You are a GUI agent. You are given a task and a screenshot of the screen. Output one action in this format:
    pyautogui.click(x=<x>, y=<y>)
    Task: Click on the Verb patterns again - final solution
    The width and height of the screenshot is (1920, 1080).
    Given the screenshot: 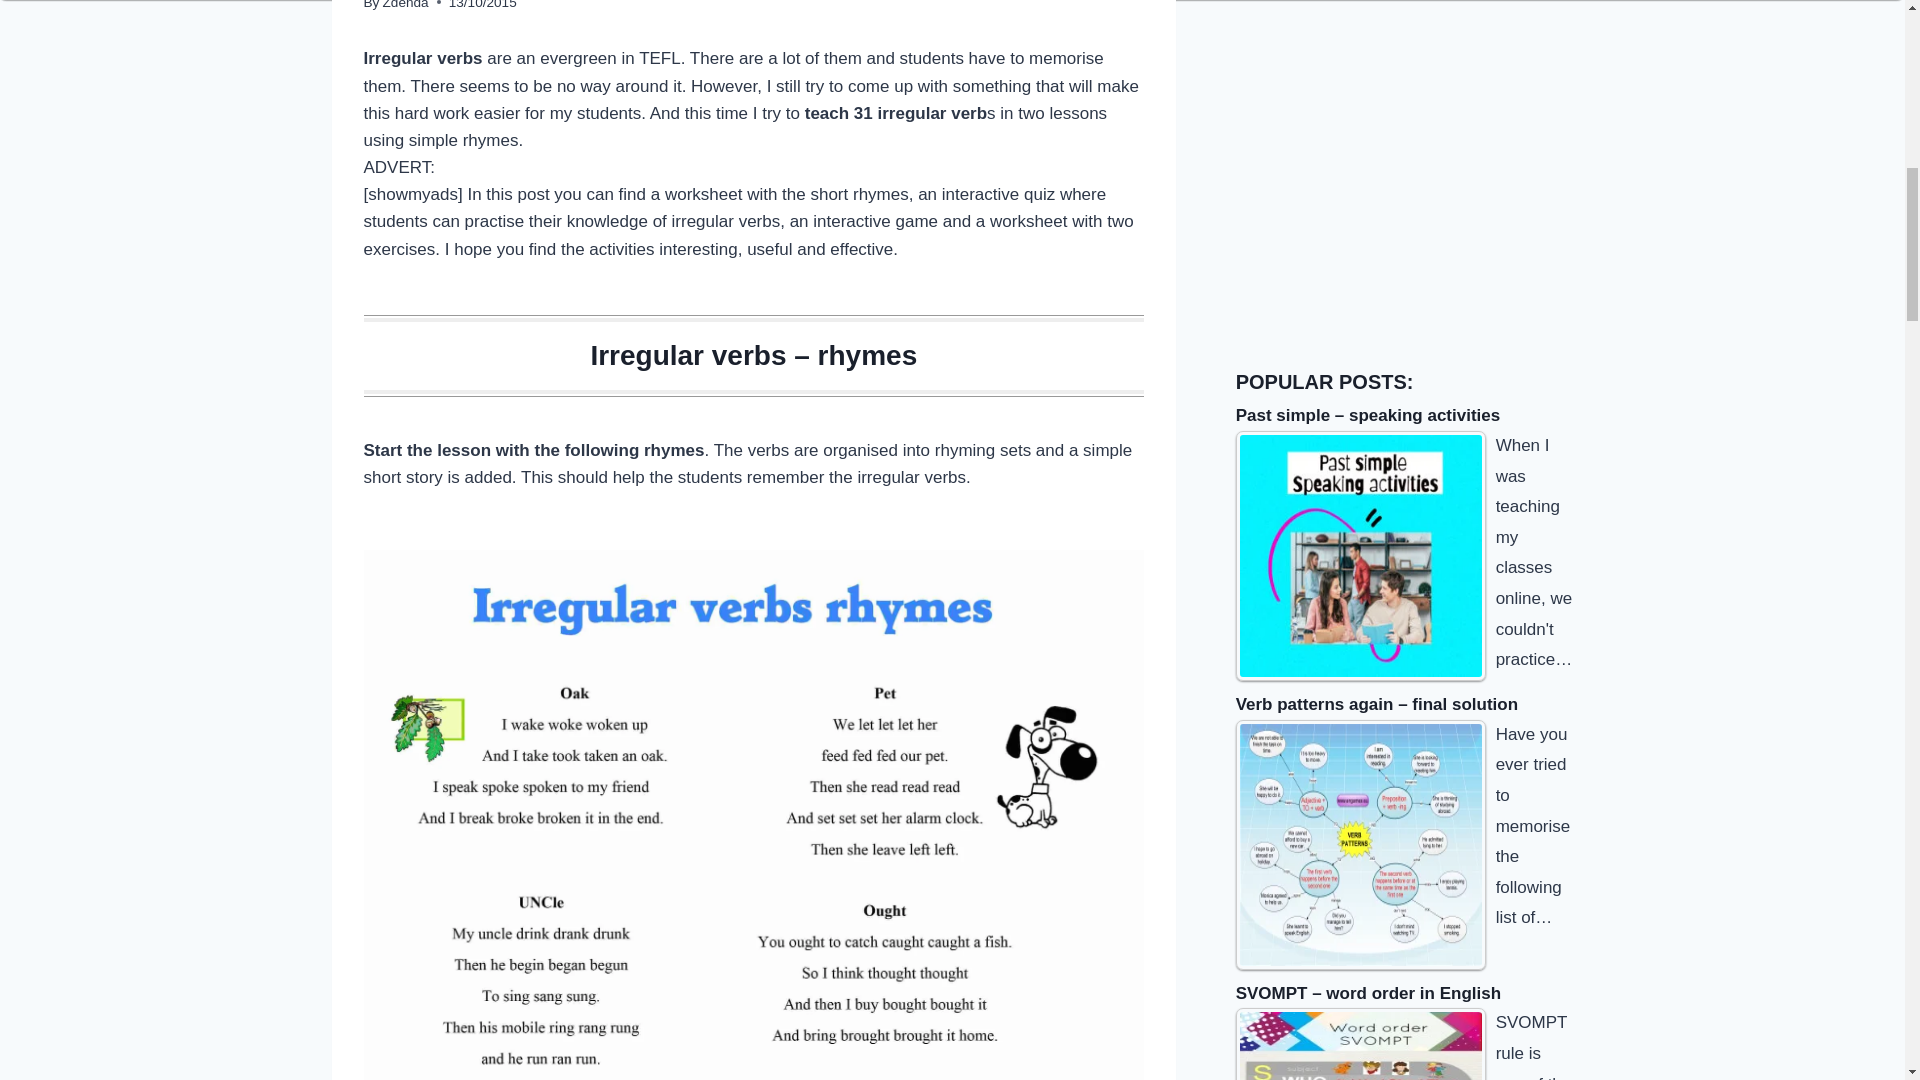 What is the action you would take?
    pyautogui.click(x=1361, y=844)
    